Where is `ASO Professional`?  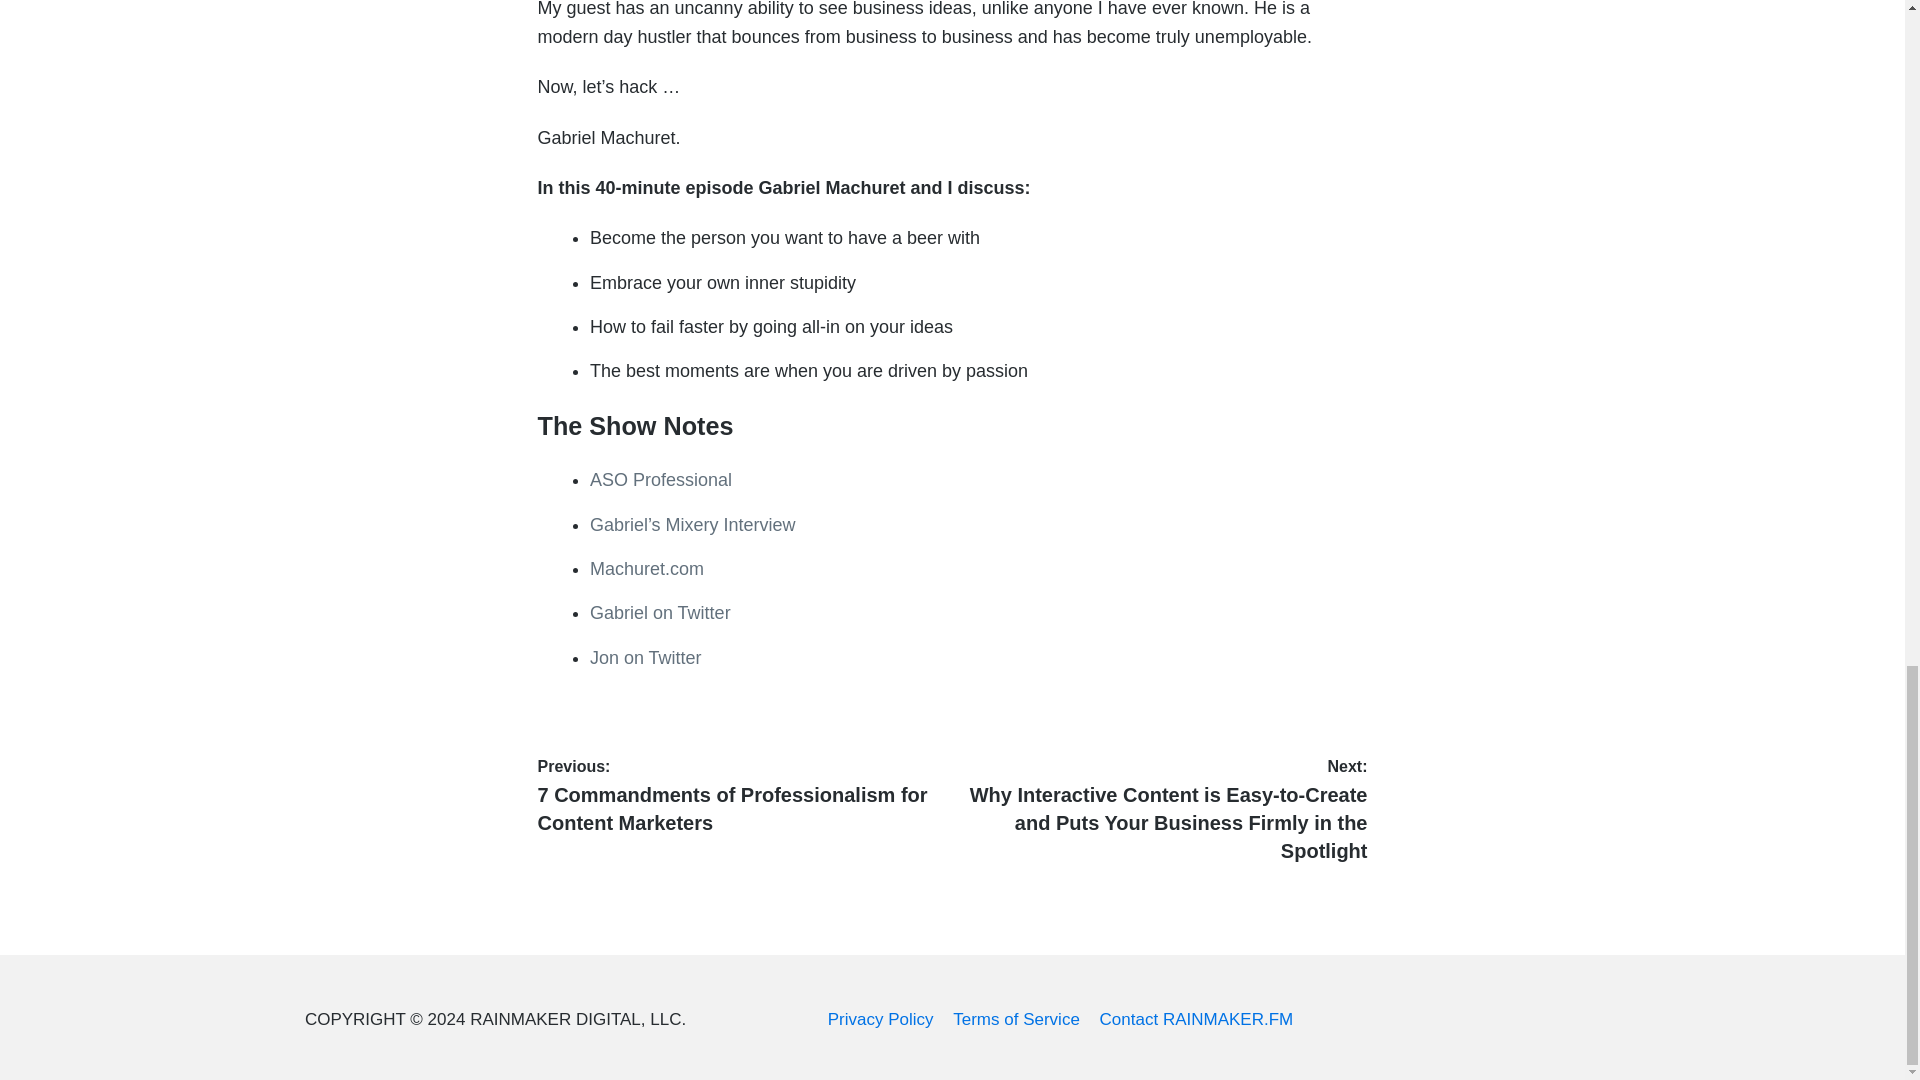
ASO Professional is located at coordinates (660, 480).